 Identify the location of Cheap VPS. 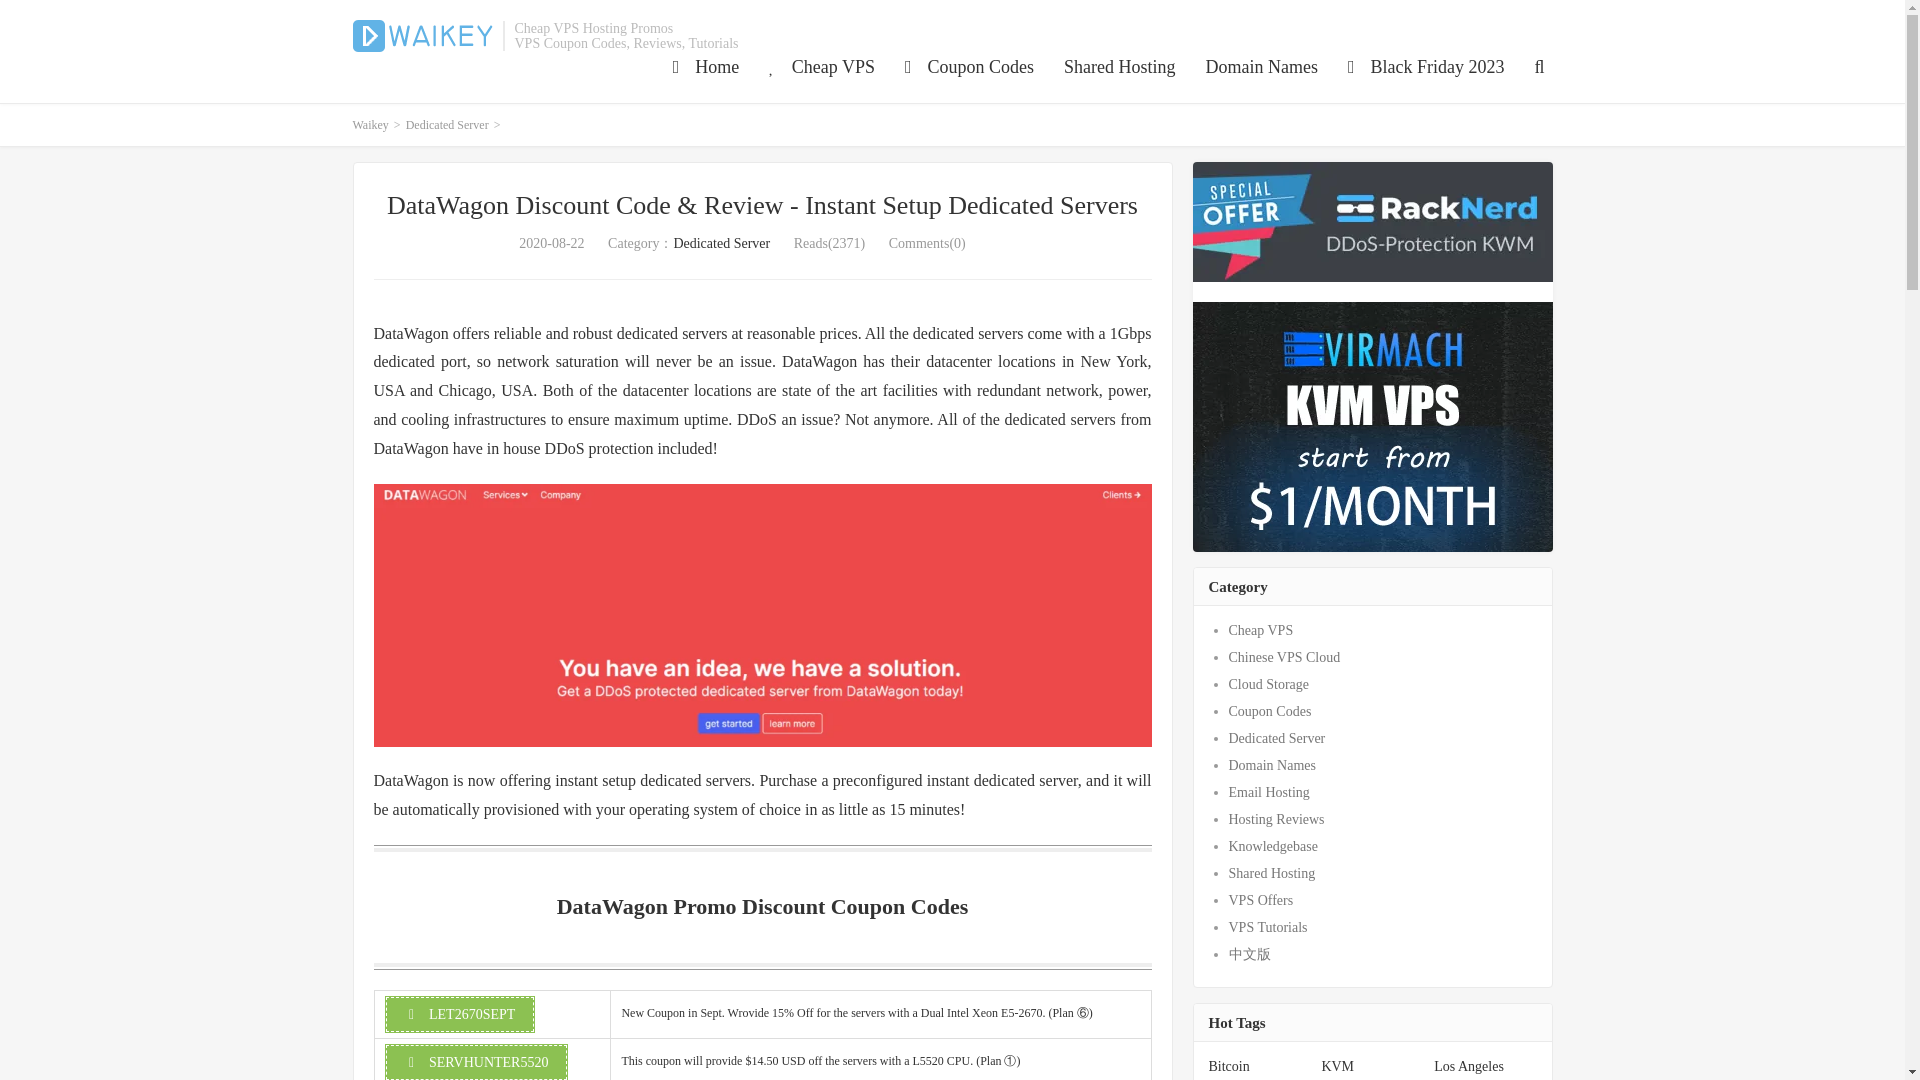
(822, 67).